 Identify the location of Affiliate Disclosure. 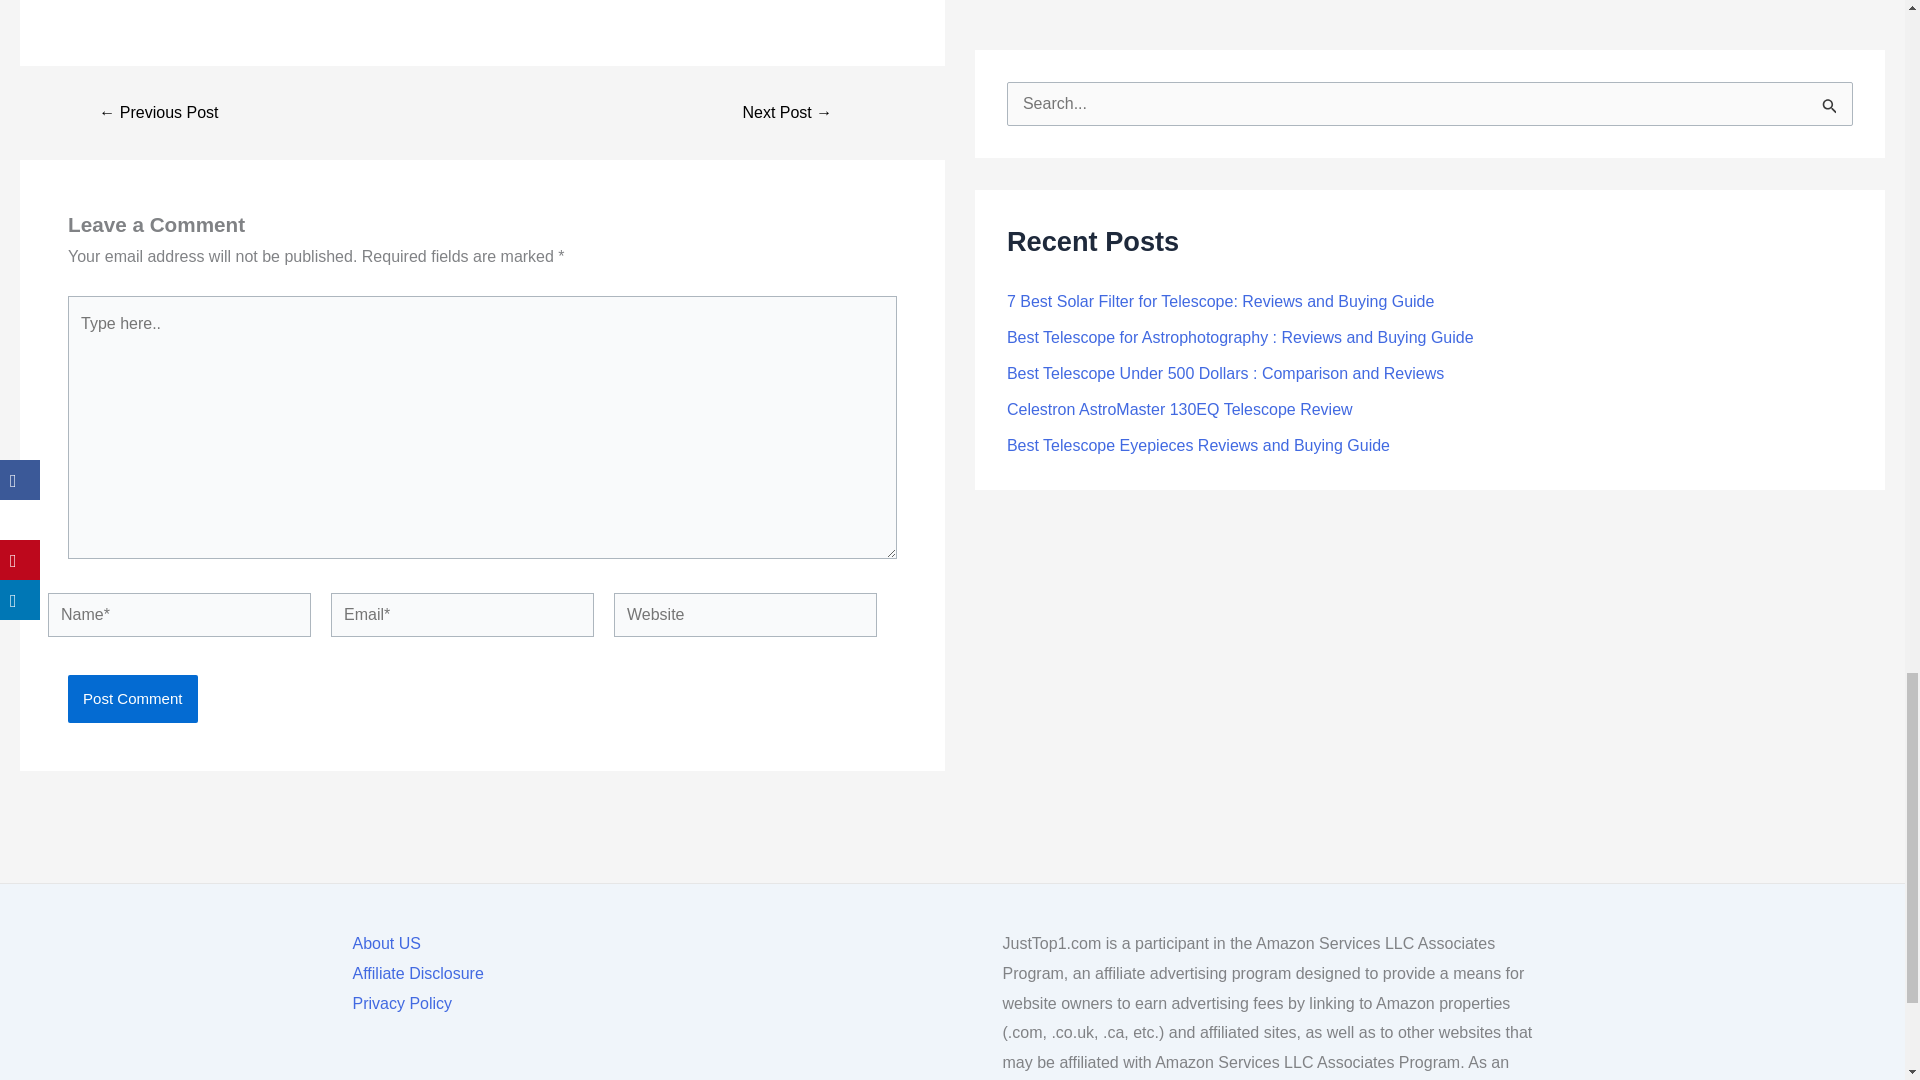
(417, 974).